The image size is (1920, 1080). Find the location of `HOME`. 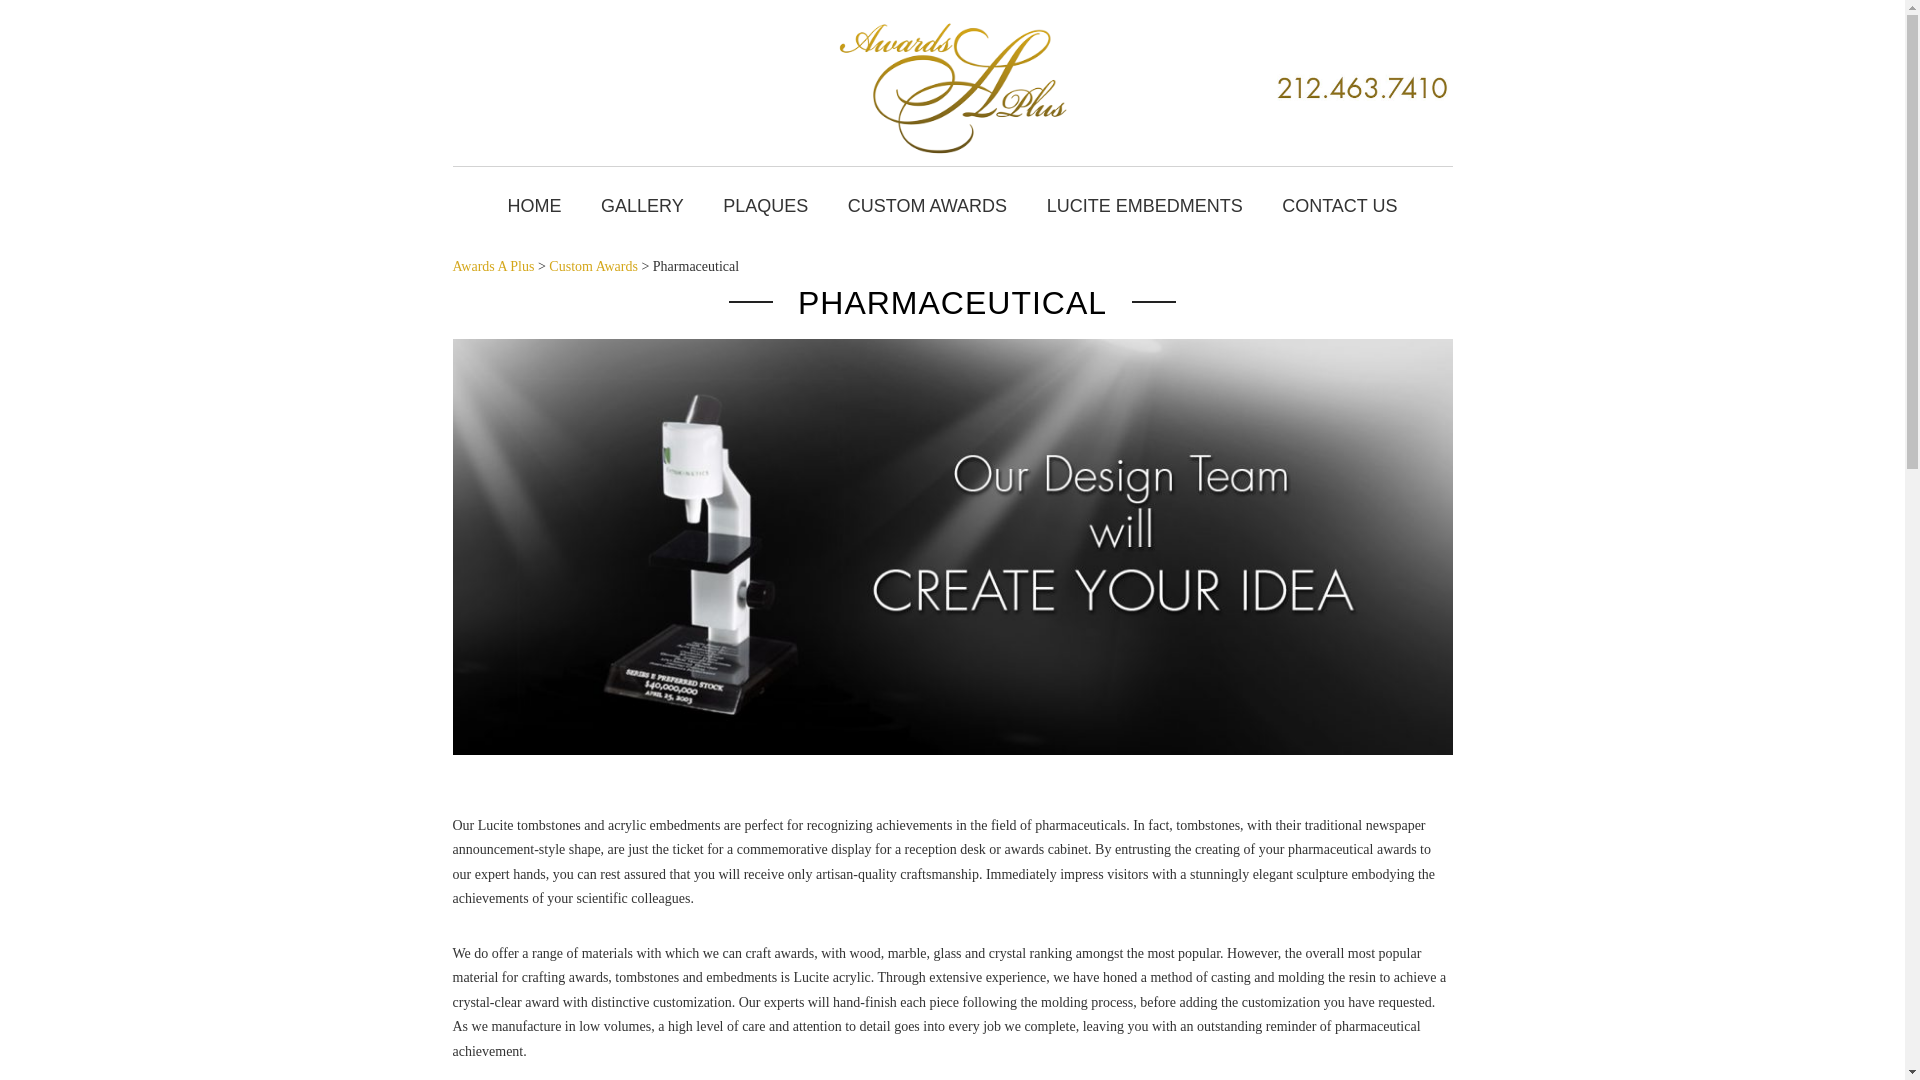

HOME is located at coordinates (534, 206).